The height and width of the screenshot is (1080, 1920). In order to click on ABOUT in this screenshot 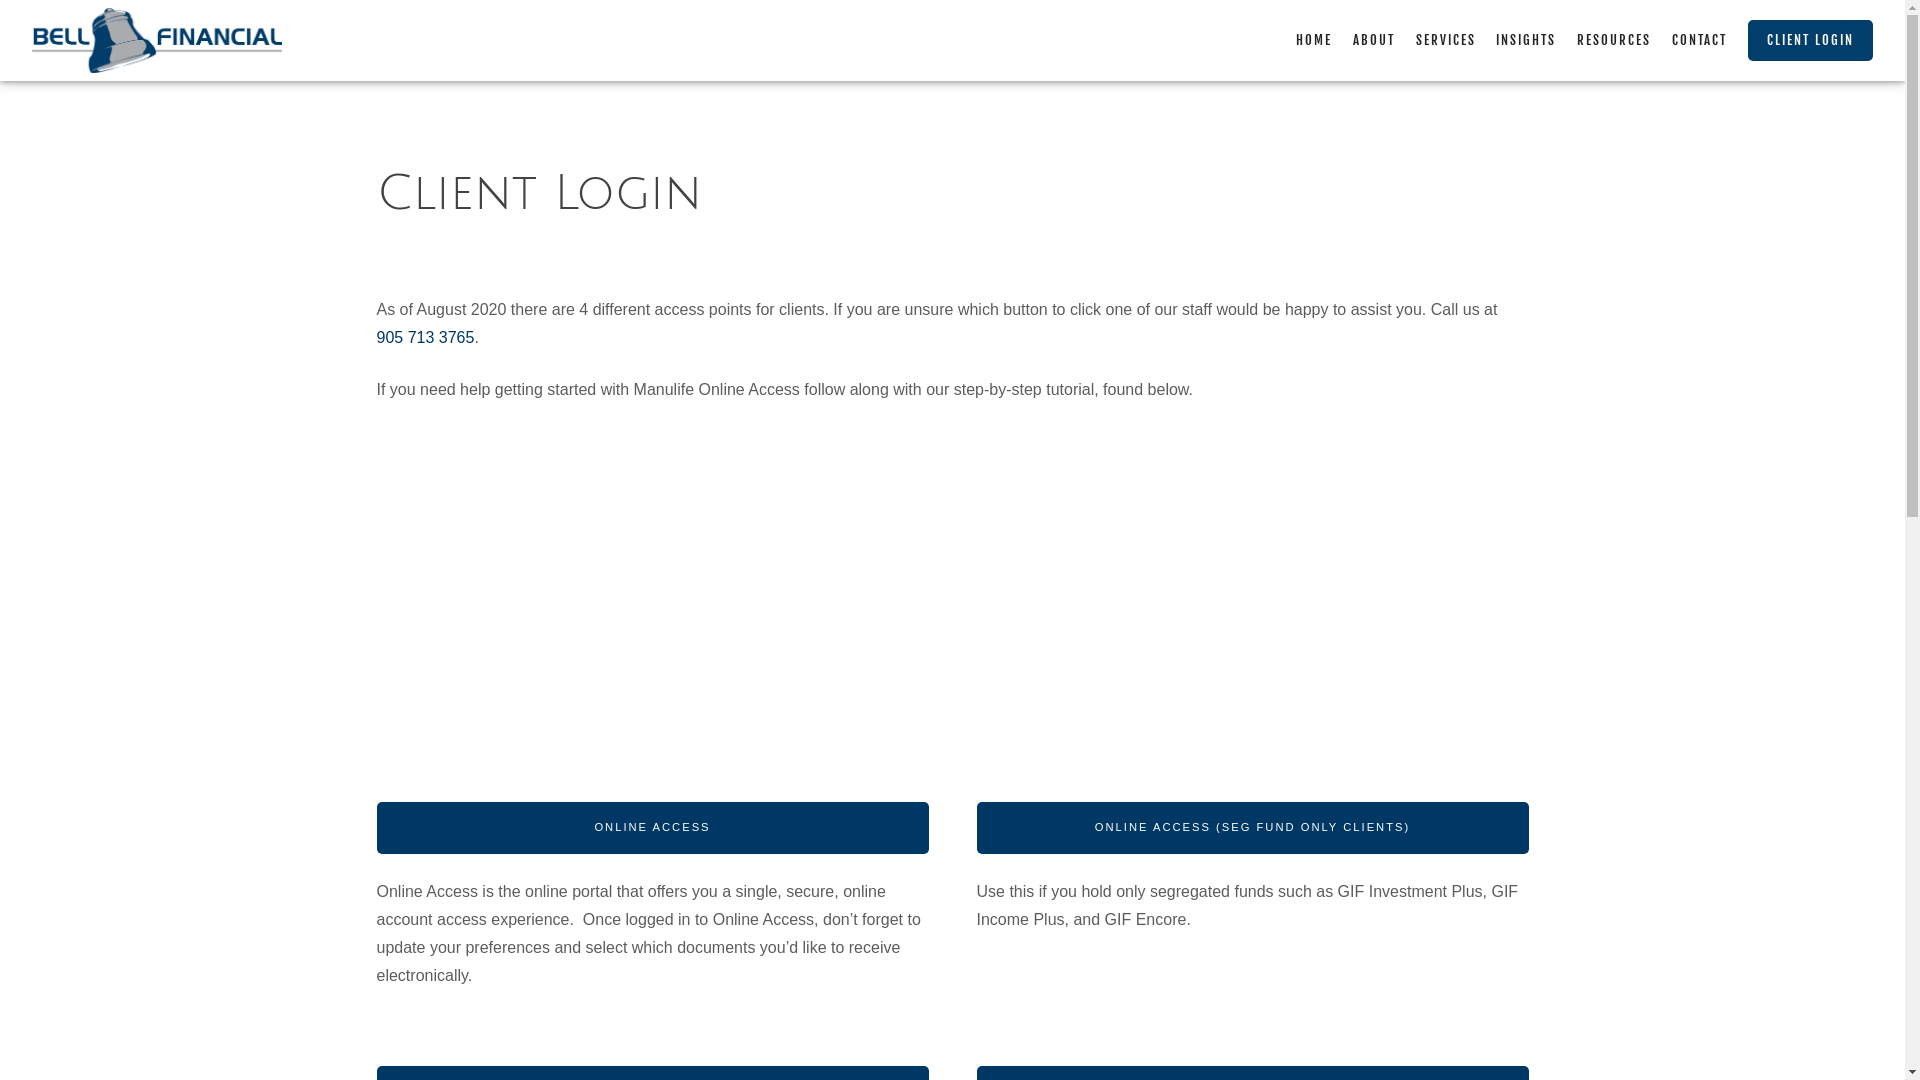, I will do `click(1374, 40)`.